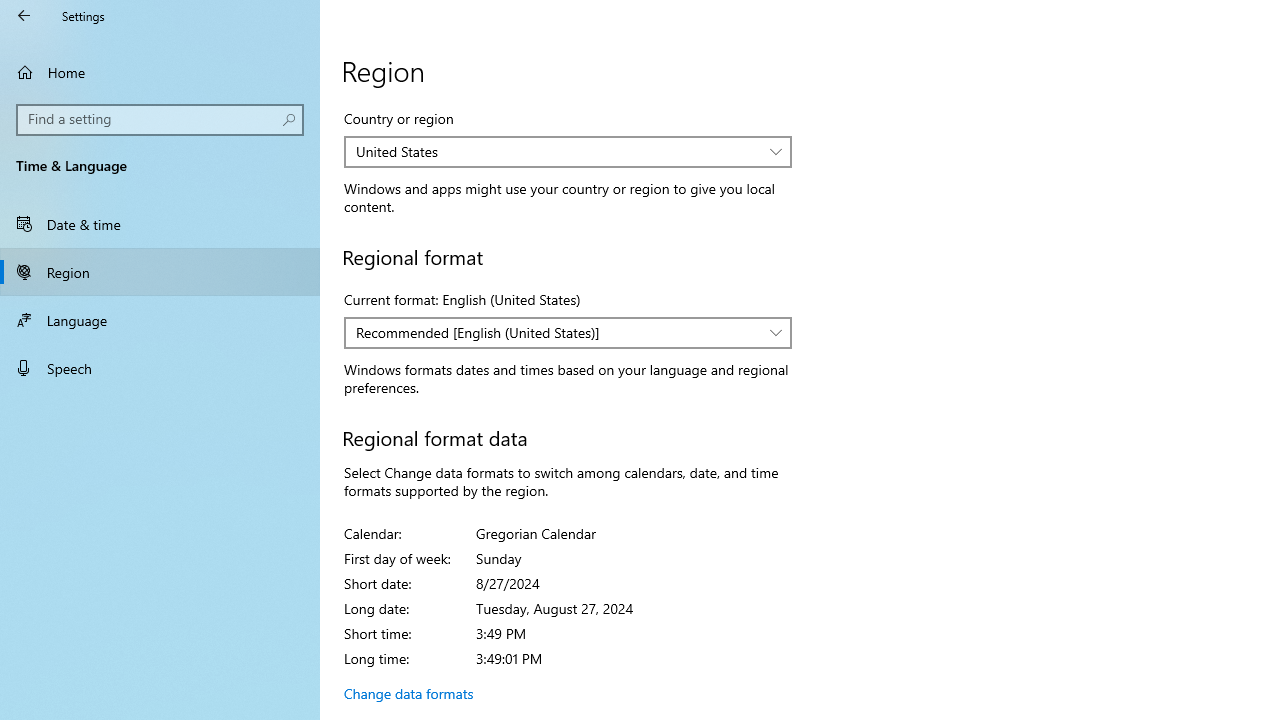 This screenshot has width=1280, height=720. Describe the element at coordinates (568, 332) in the screenshot. I see `Current format: English (United States)` at that location.